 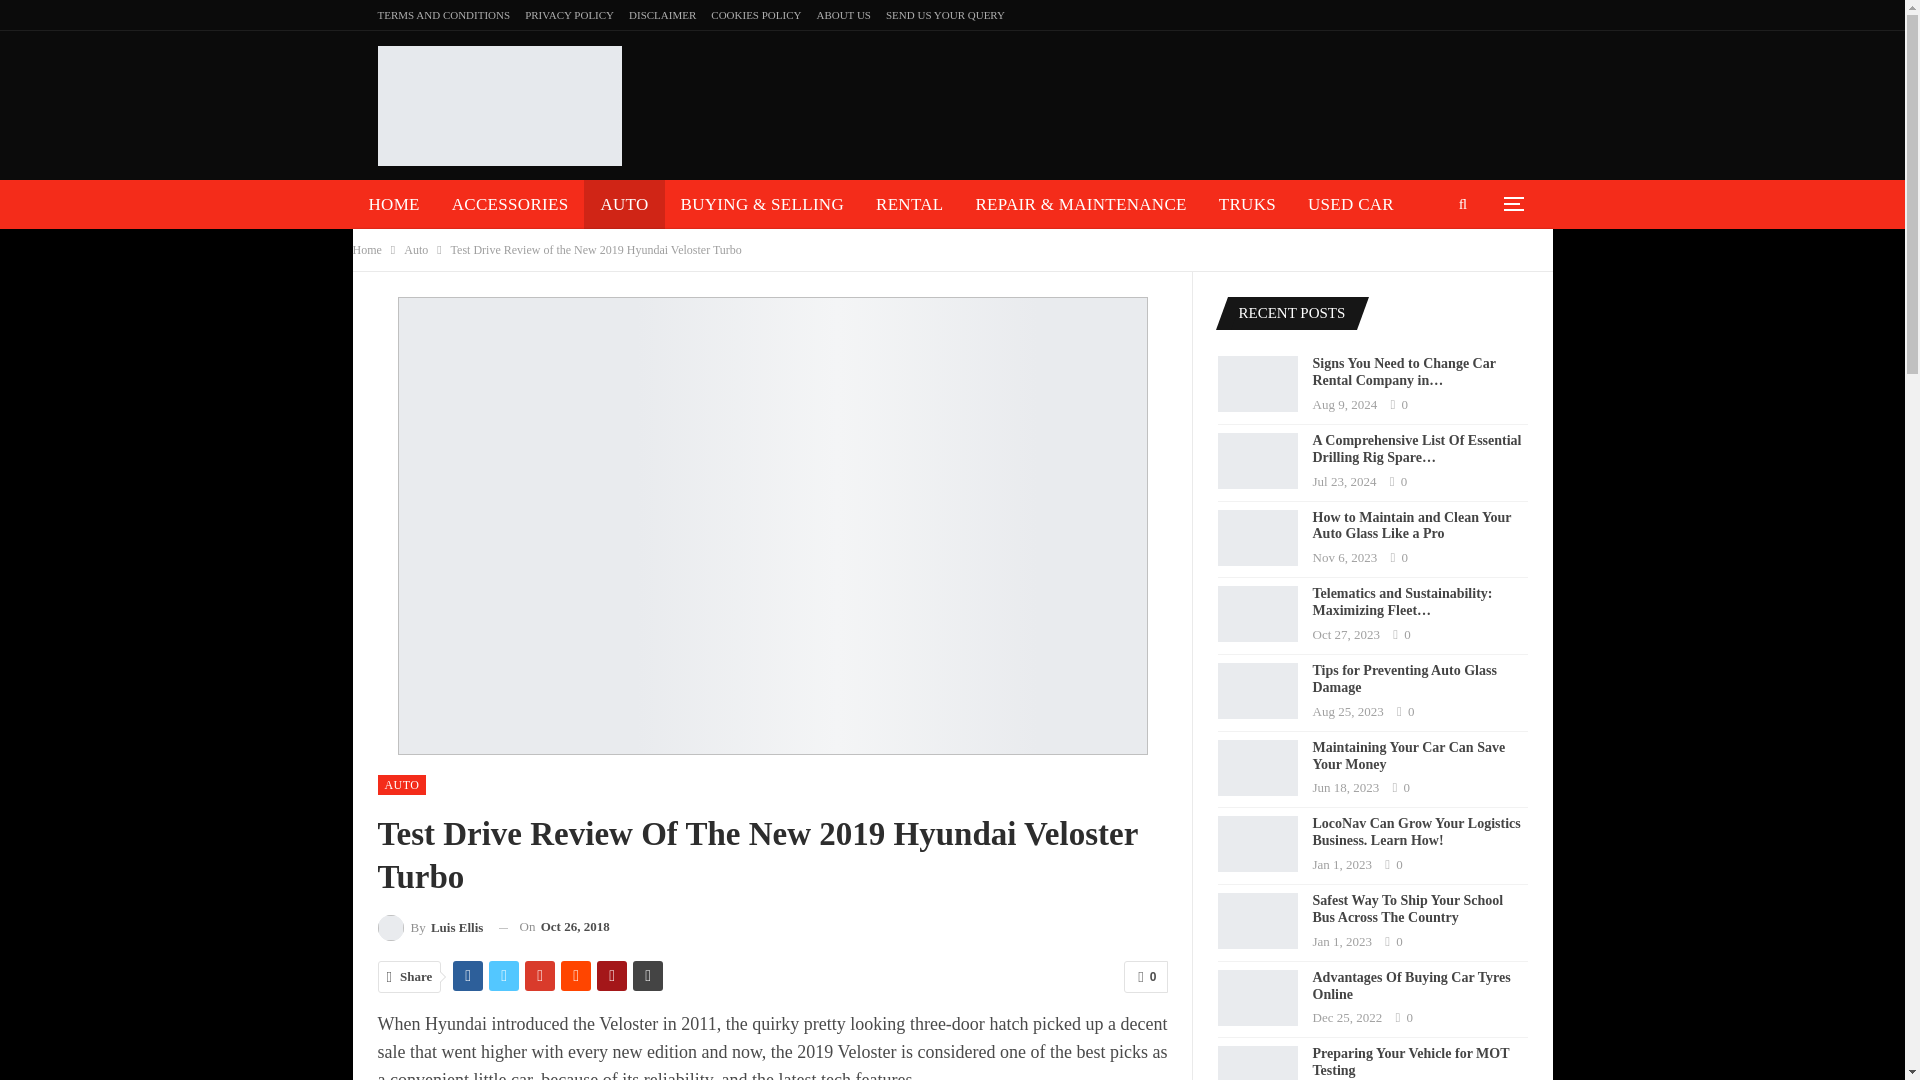 I want to click on AUTO, so click(x=402, y=784).